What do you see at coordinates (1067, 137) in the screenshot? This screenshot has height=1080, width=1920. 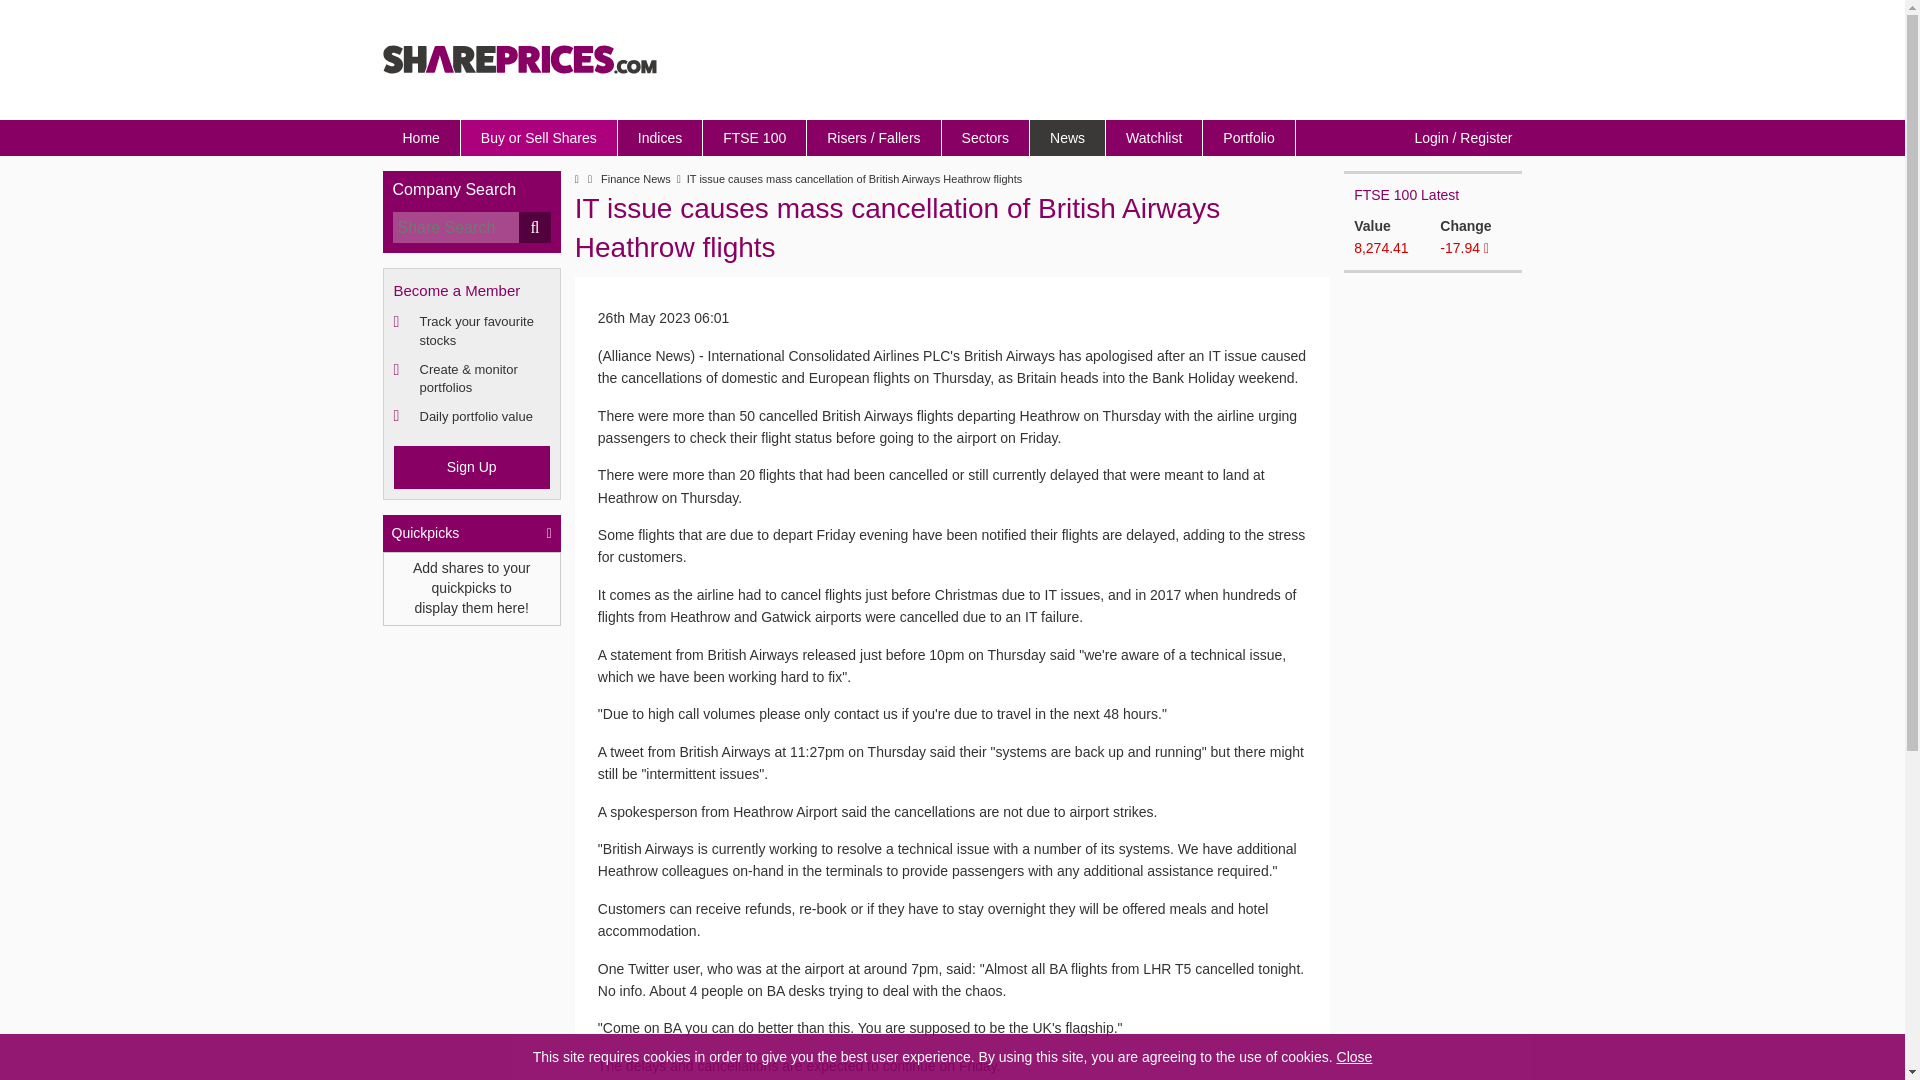 I see `News` at bounding box center [1067, 137].